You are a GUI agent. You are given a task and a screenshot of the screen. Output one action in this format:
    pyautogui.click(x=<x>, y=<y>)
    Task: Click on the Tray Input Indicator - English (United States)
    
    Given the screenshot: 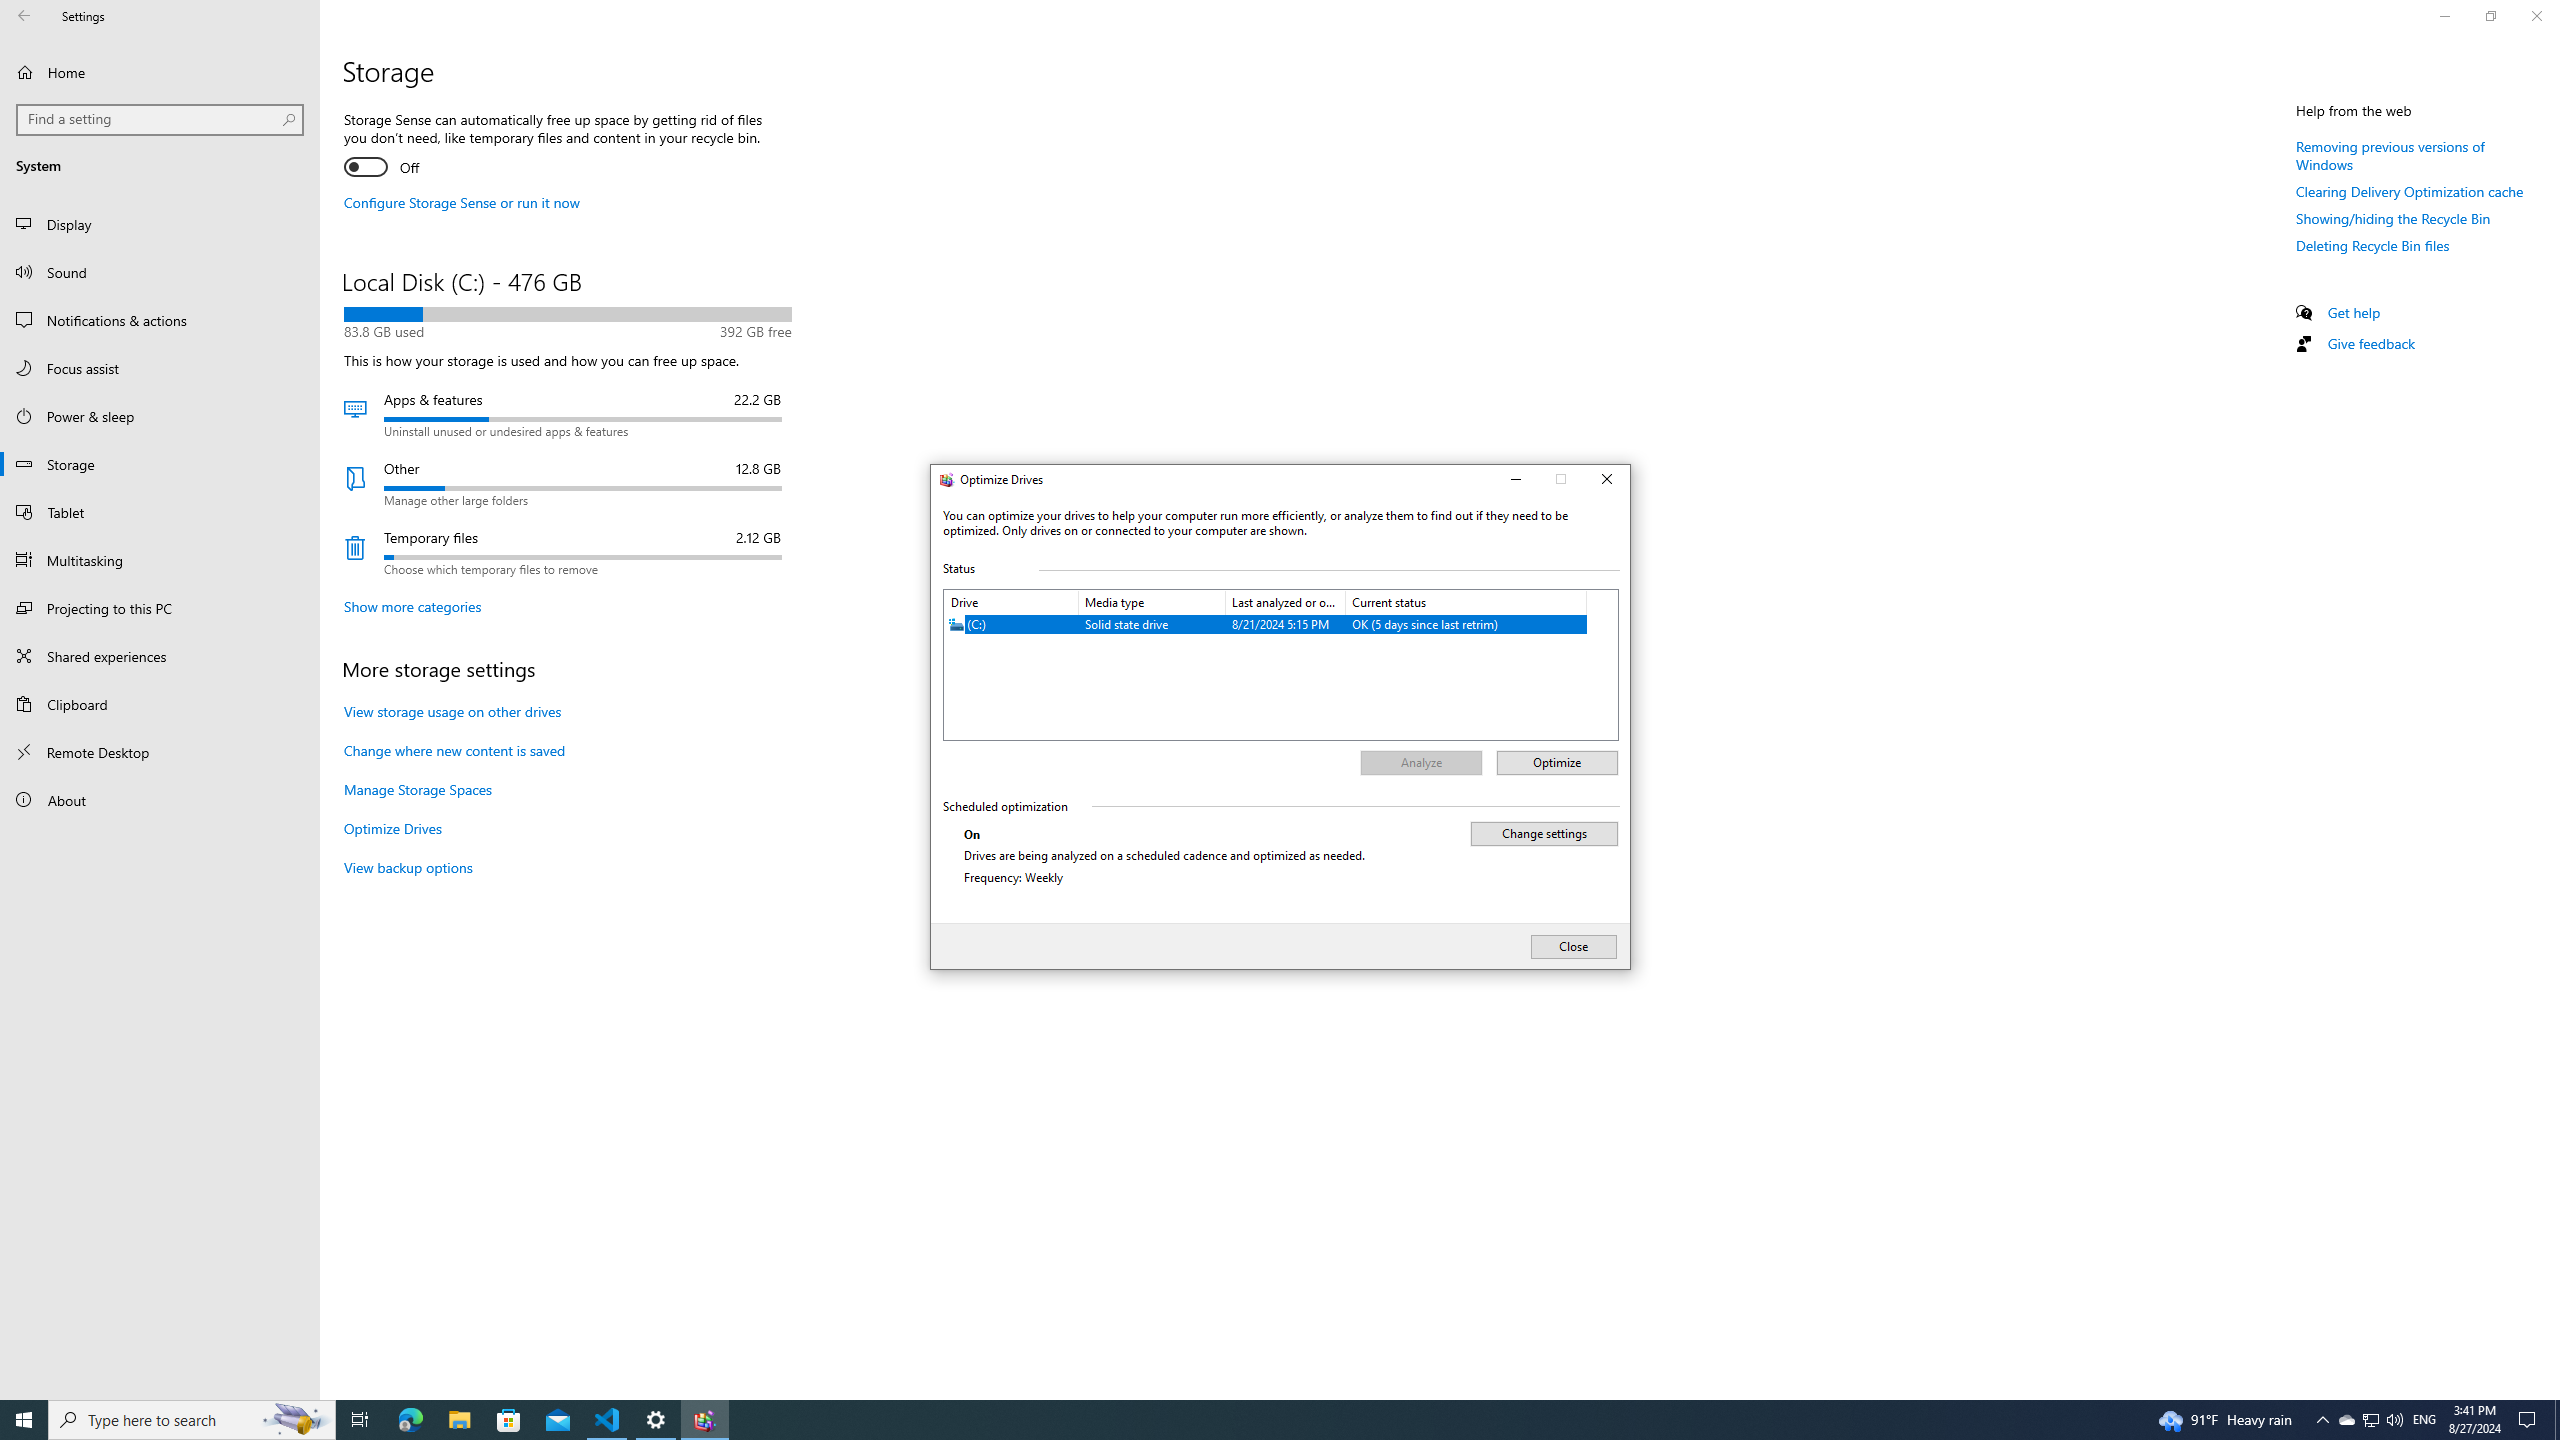 What is the action you would take?
    pyautogui.click(x=2424, y=1420)
    